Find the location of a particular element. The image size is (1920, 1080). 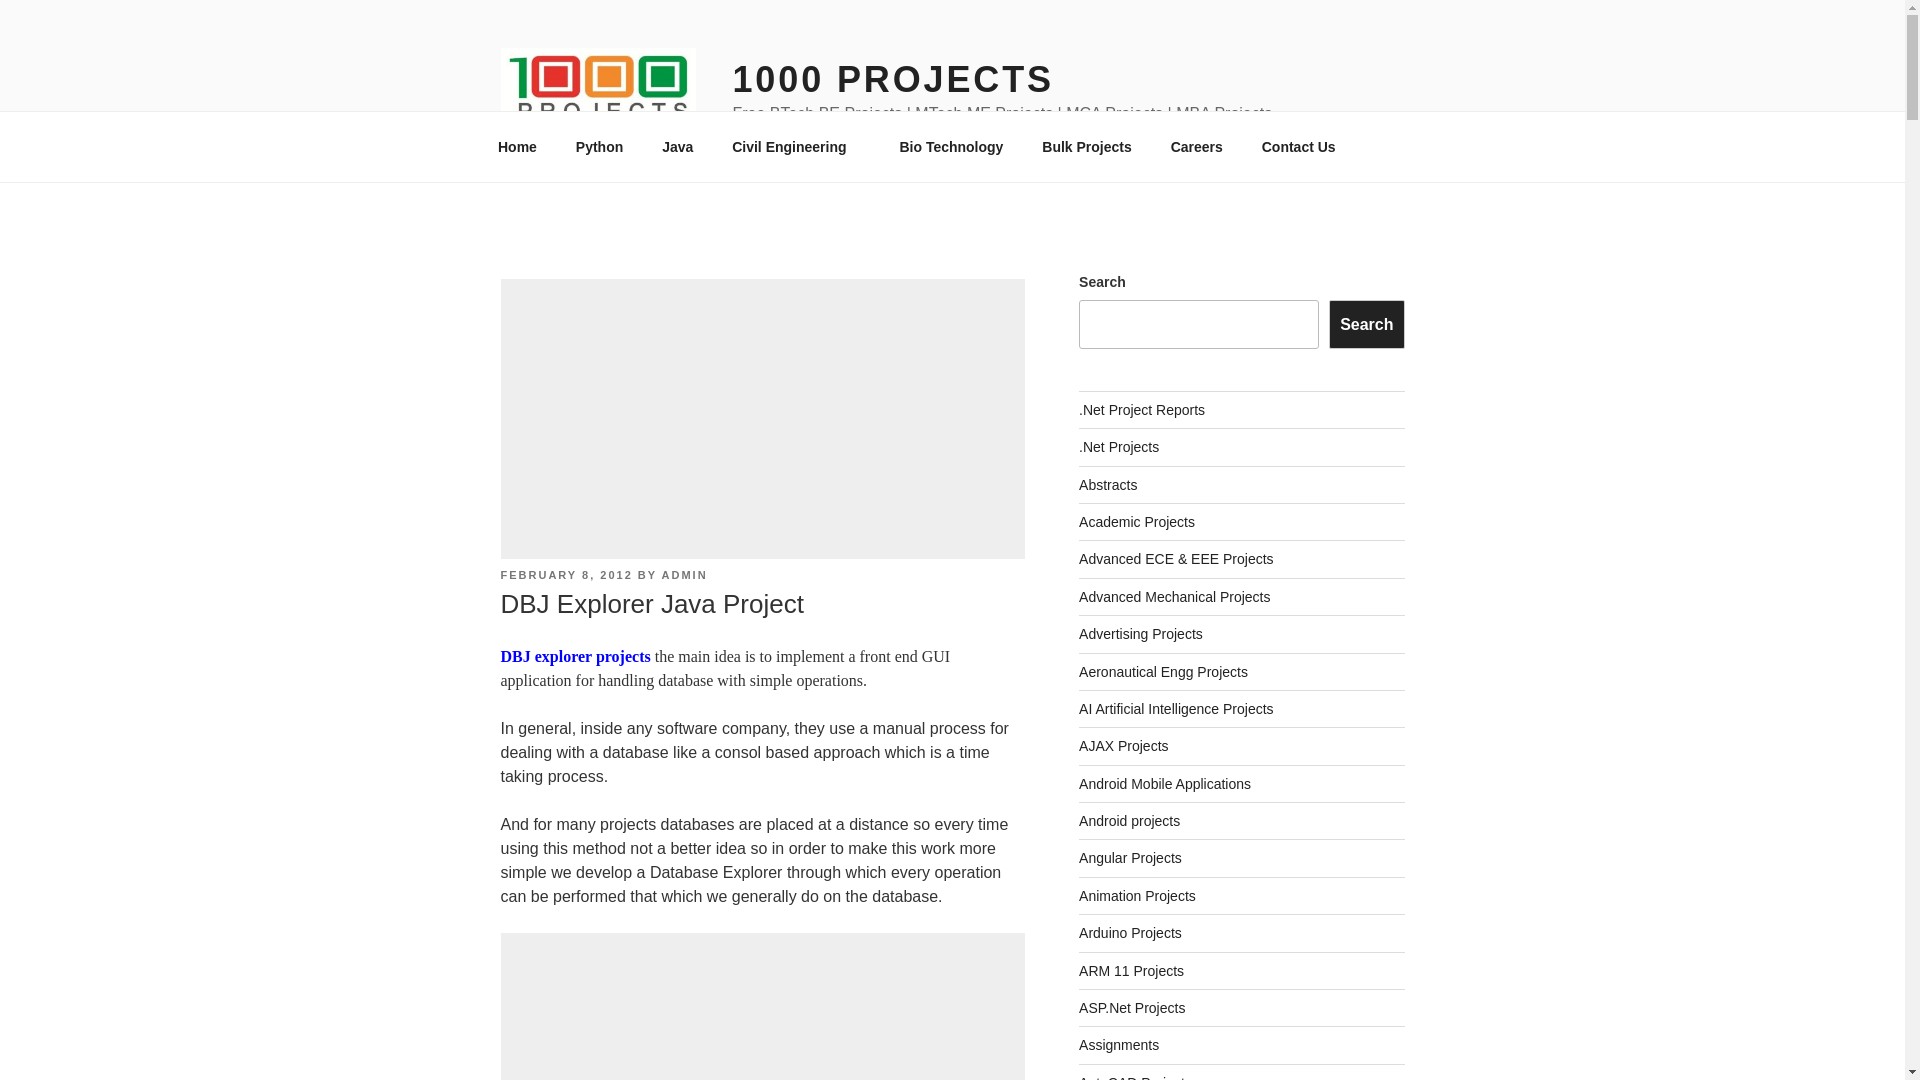

Search is located at coordinates (1366, 324).